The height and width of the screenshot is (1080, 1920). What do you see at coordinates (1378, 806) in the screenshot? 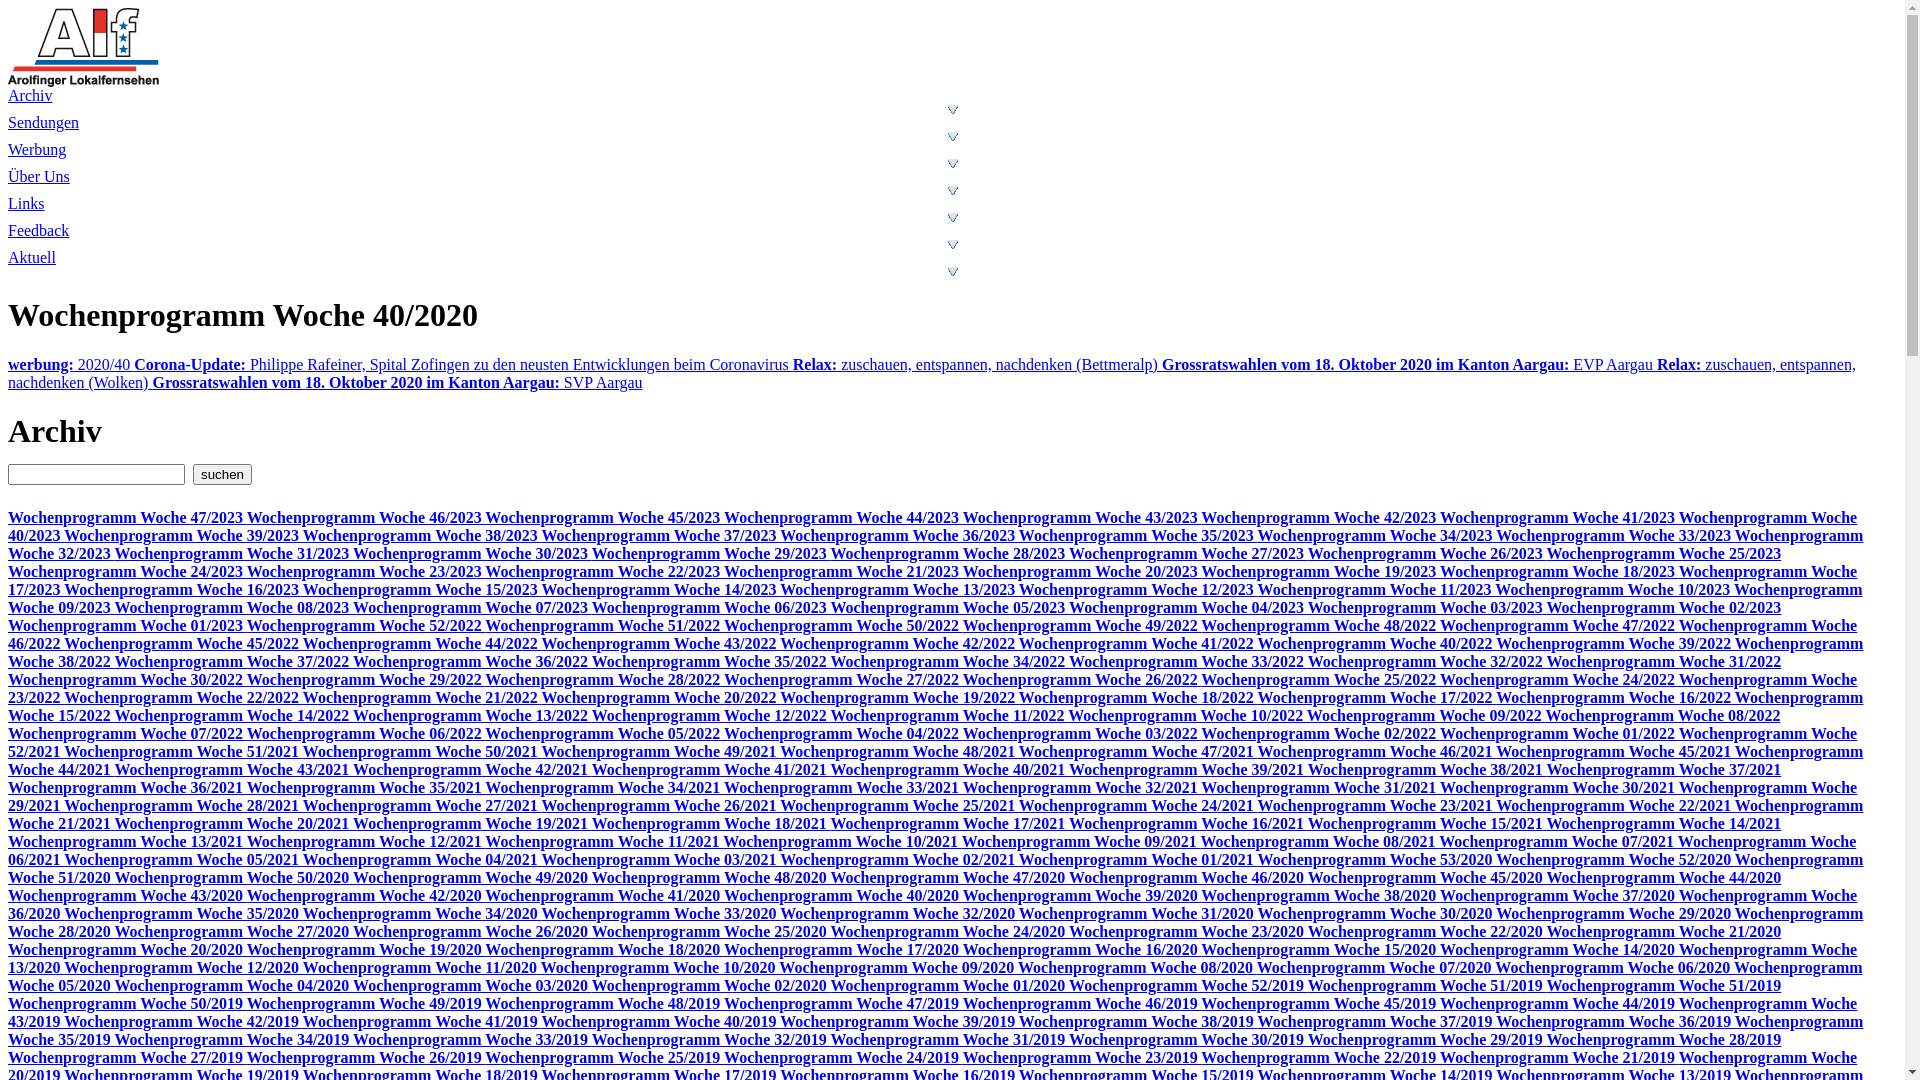
I see `Wochenprogramm Woche 23/2021` at bounding box center [1378, 806].